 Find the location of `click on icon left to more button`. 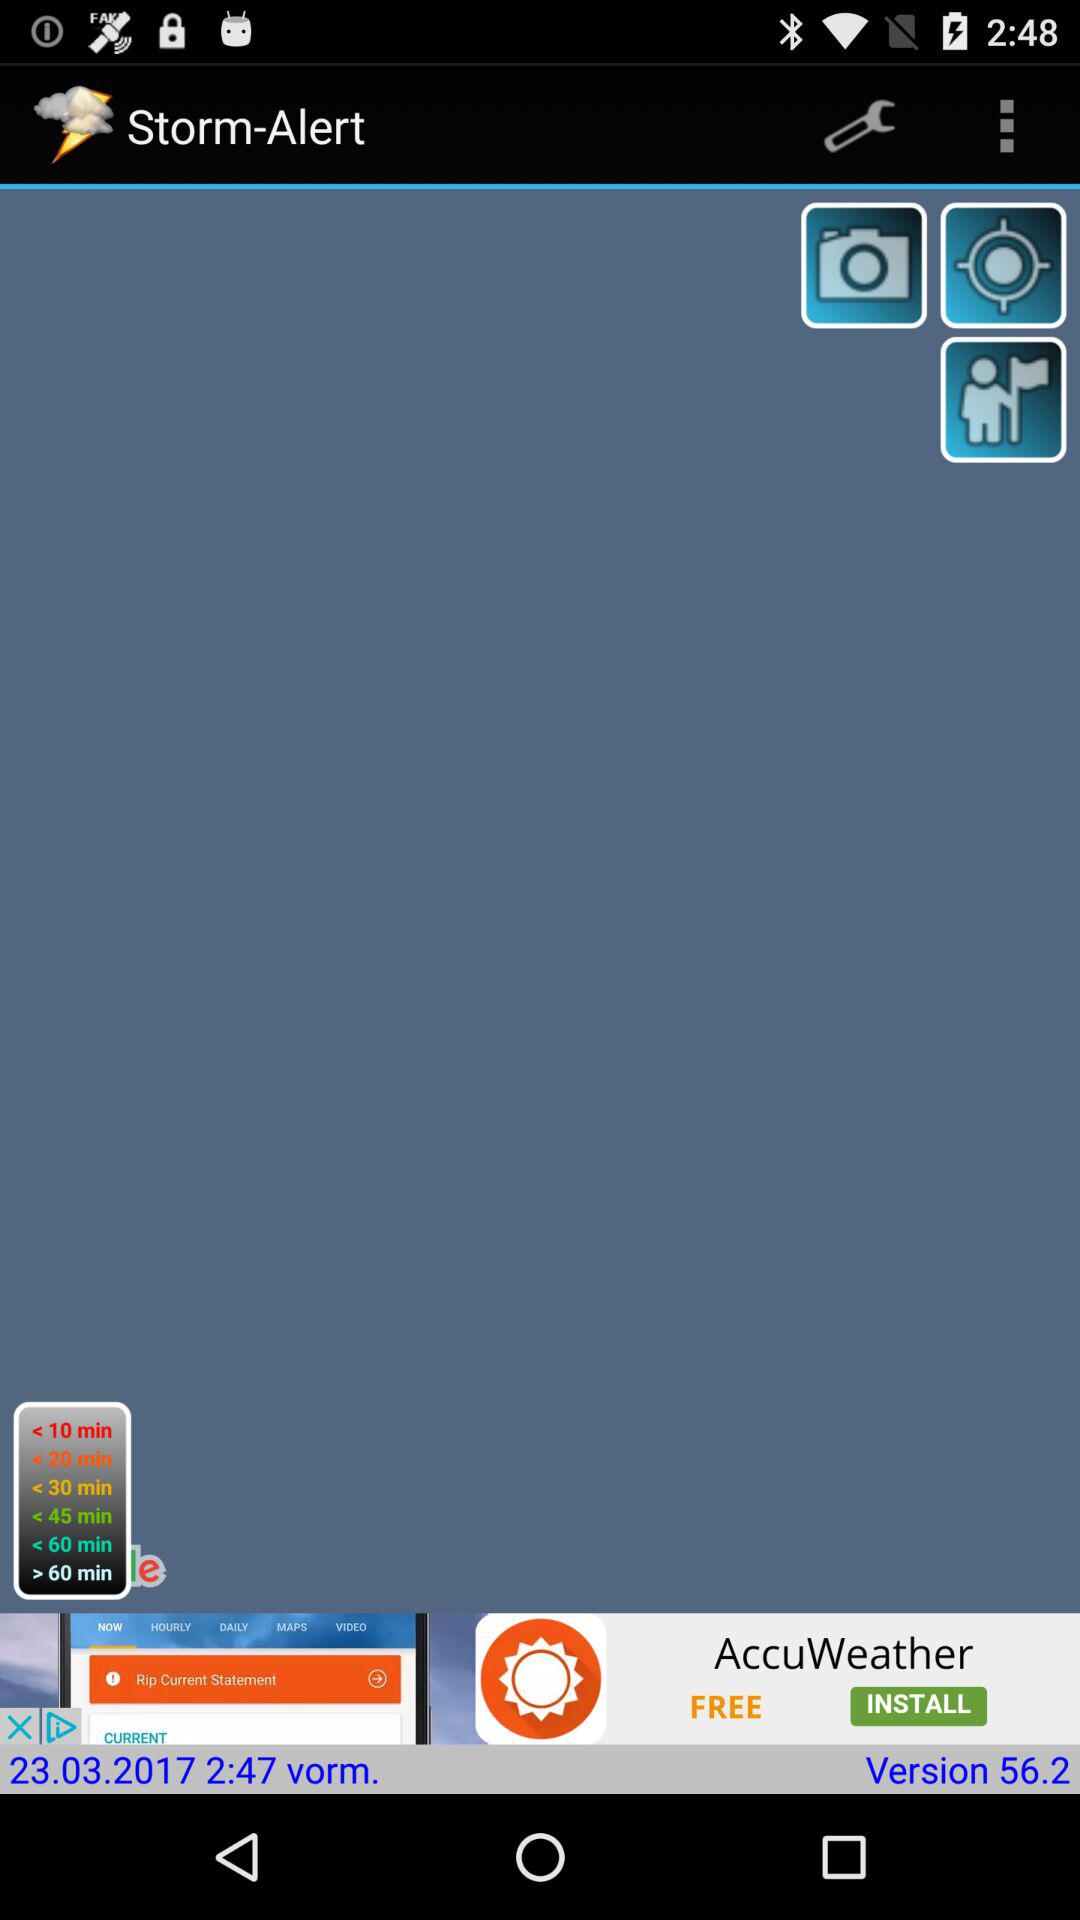

click on icon left to more button is located at coordinates (860, 126).